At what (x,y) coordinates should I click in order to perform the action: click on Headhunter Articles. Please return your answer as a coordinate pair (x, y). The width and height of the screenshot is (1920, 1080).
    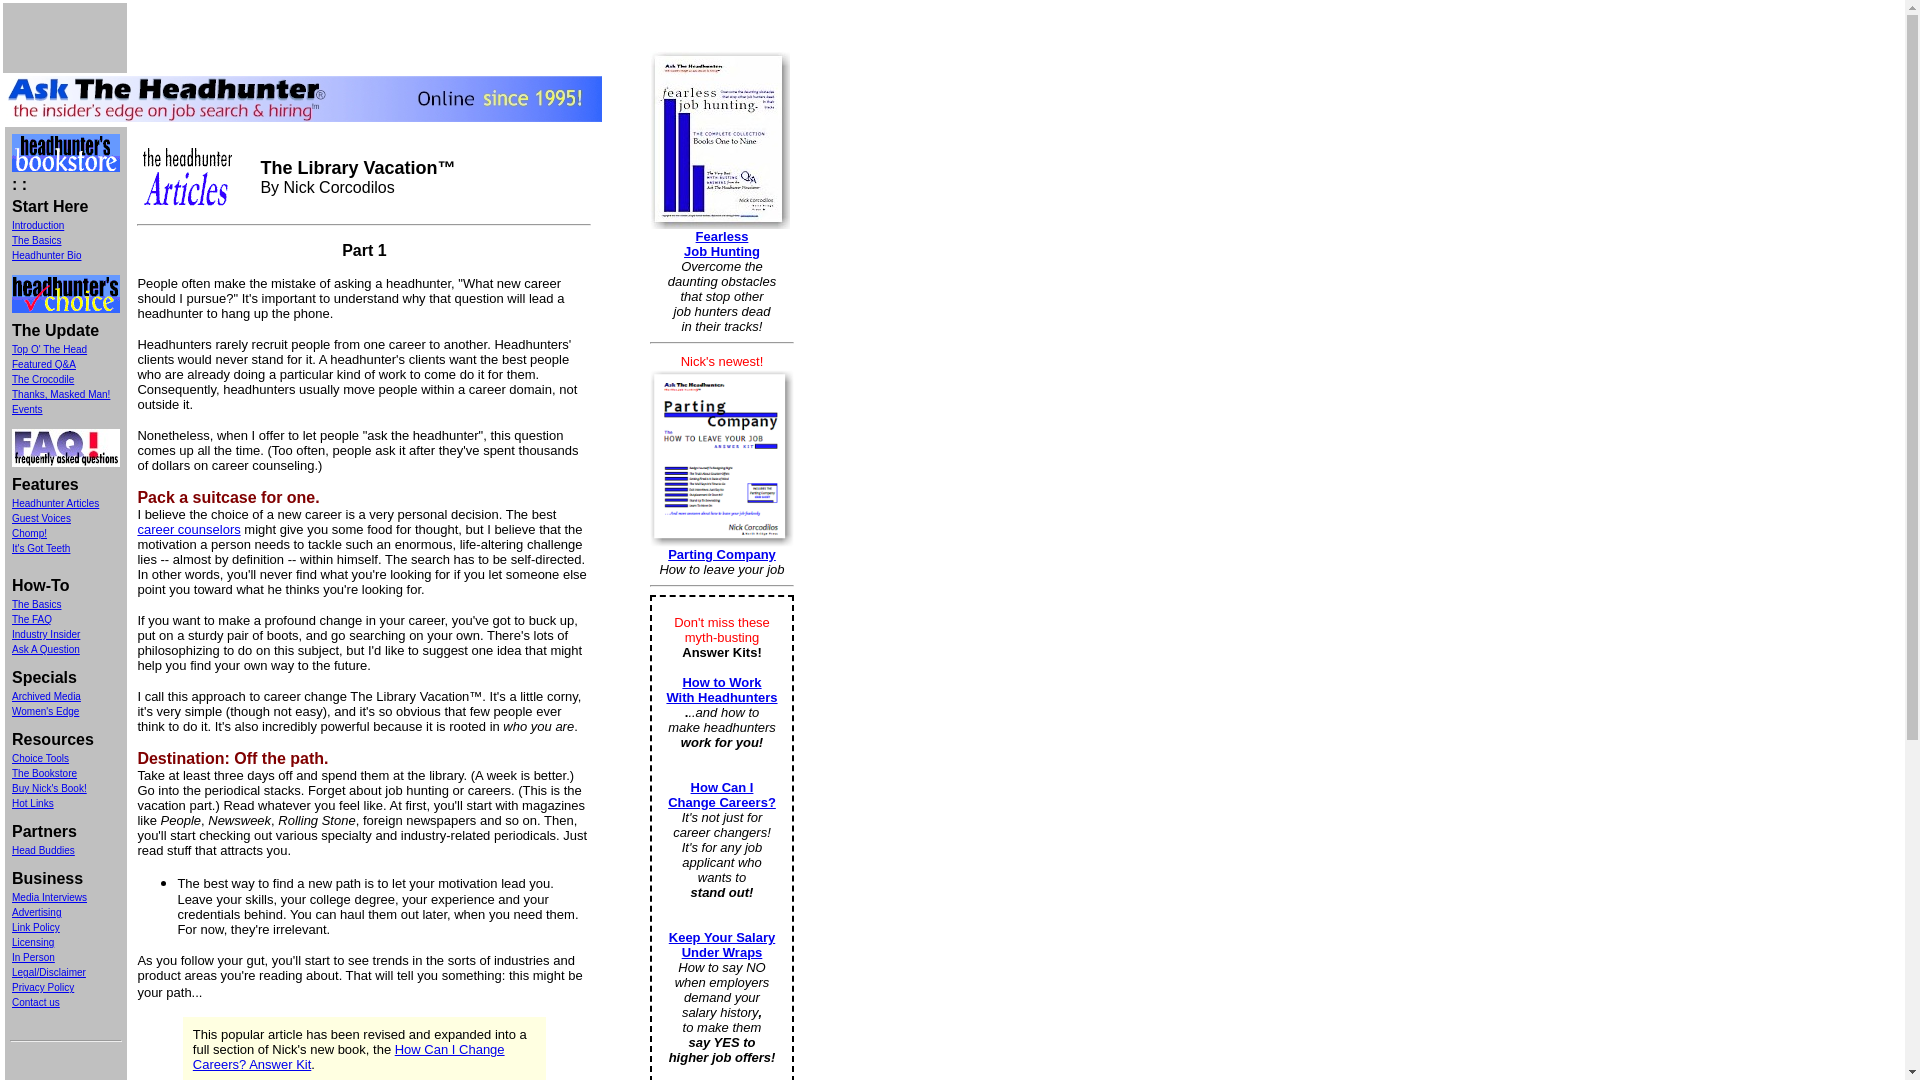
    Looking at the image, I should click on (55, 502).